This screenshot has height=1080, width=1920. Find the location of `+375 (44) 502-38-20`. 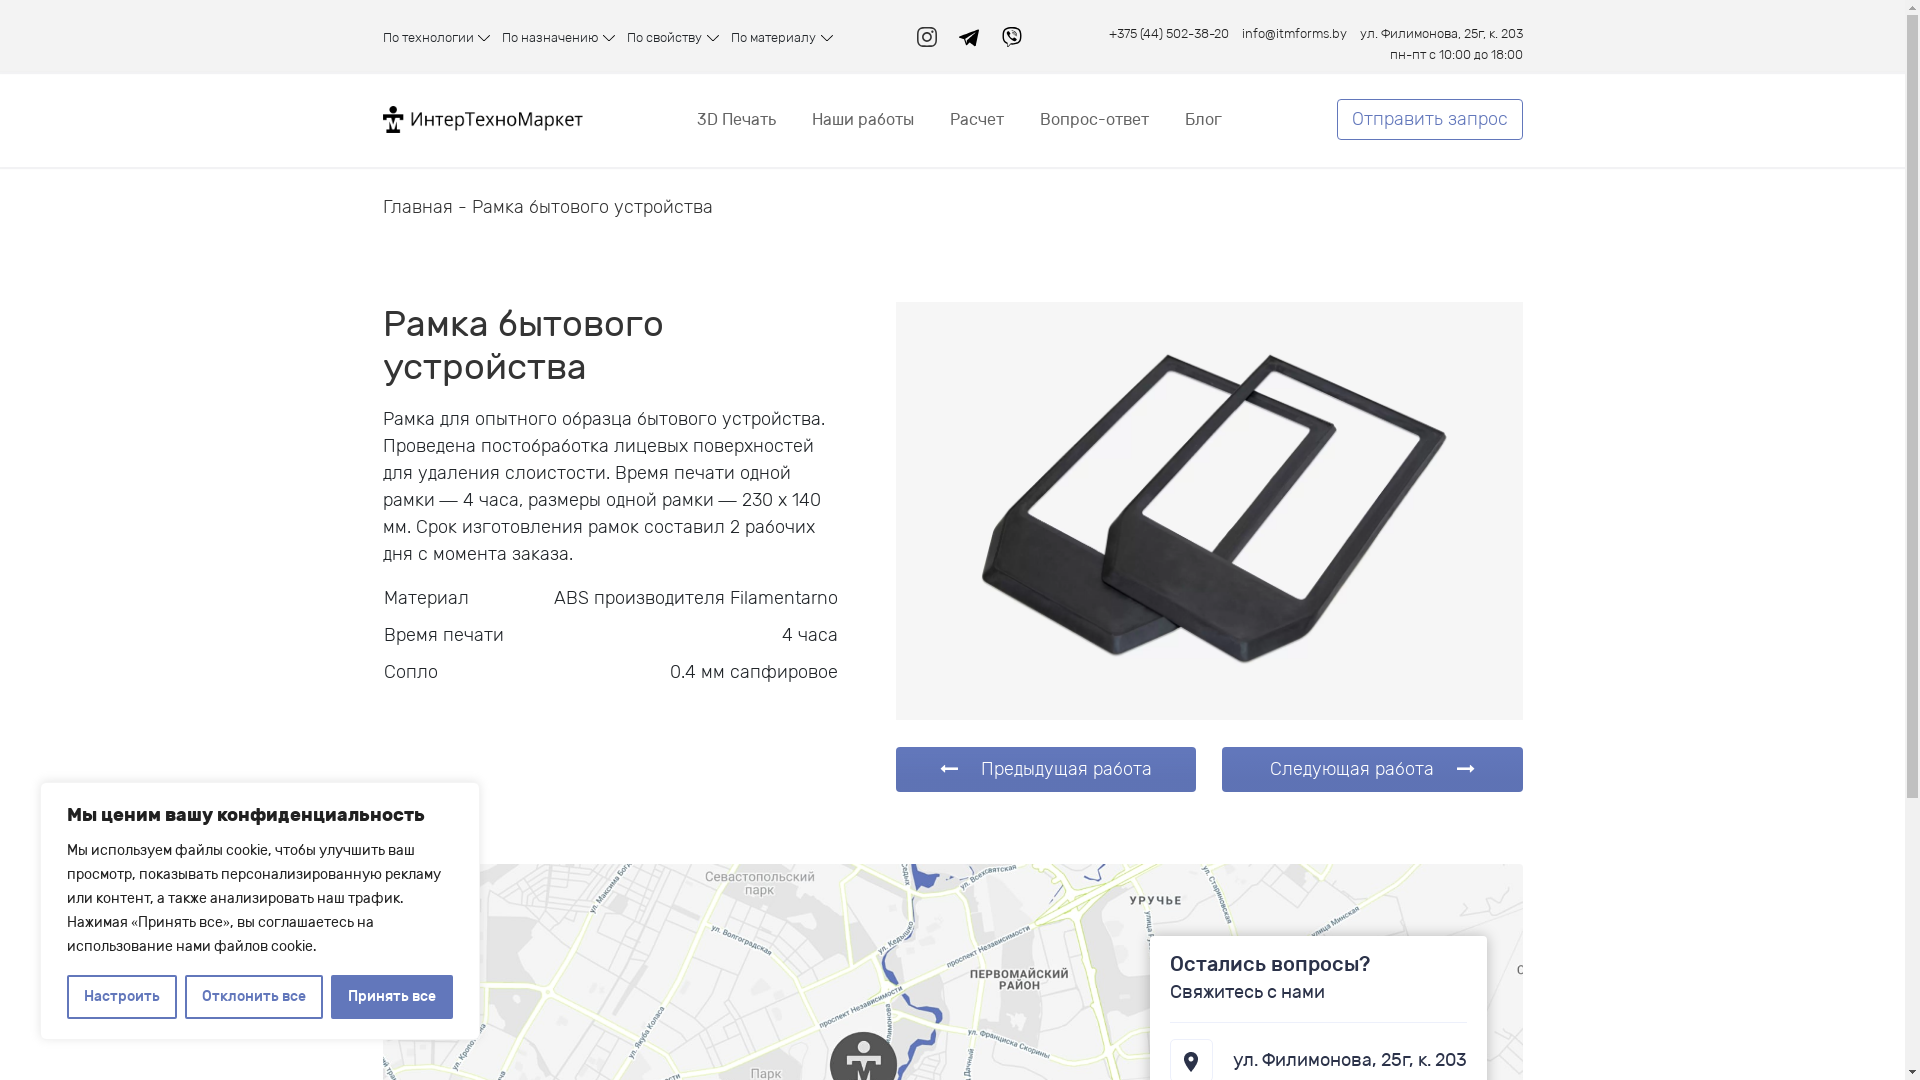

+375 (44) 502-38-20 is located at coordinates (1169, 36).